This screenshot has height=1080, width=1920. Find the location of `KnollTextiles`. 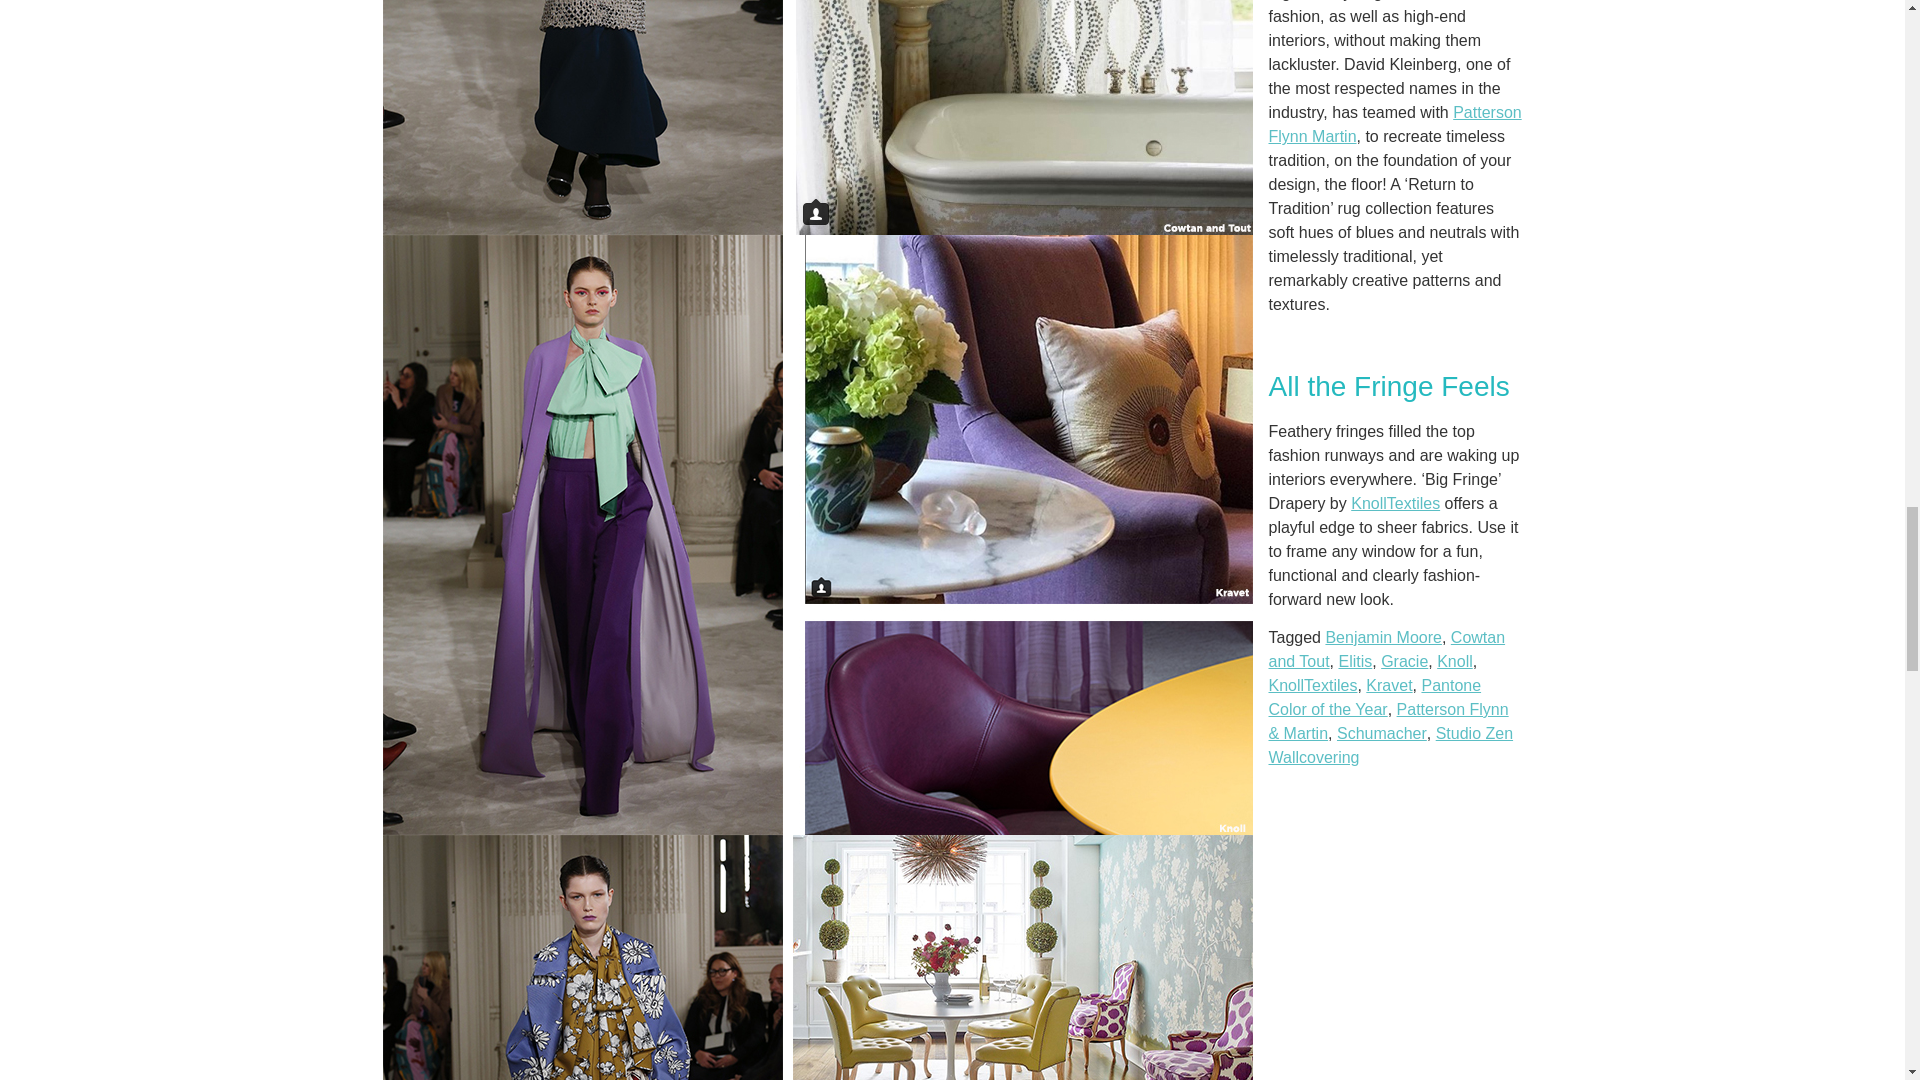

KnollTextiles is located at coordinates (1312, 686).